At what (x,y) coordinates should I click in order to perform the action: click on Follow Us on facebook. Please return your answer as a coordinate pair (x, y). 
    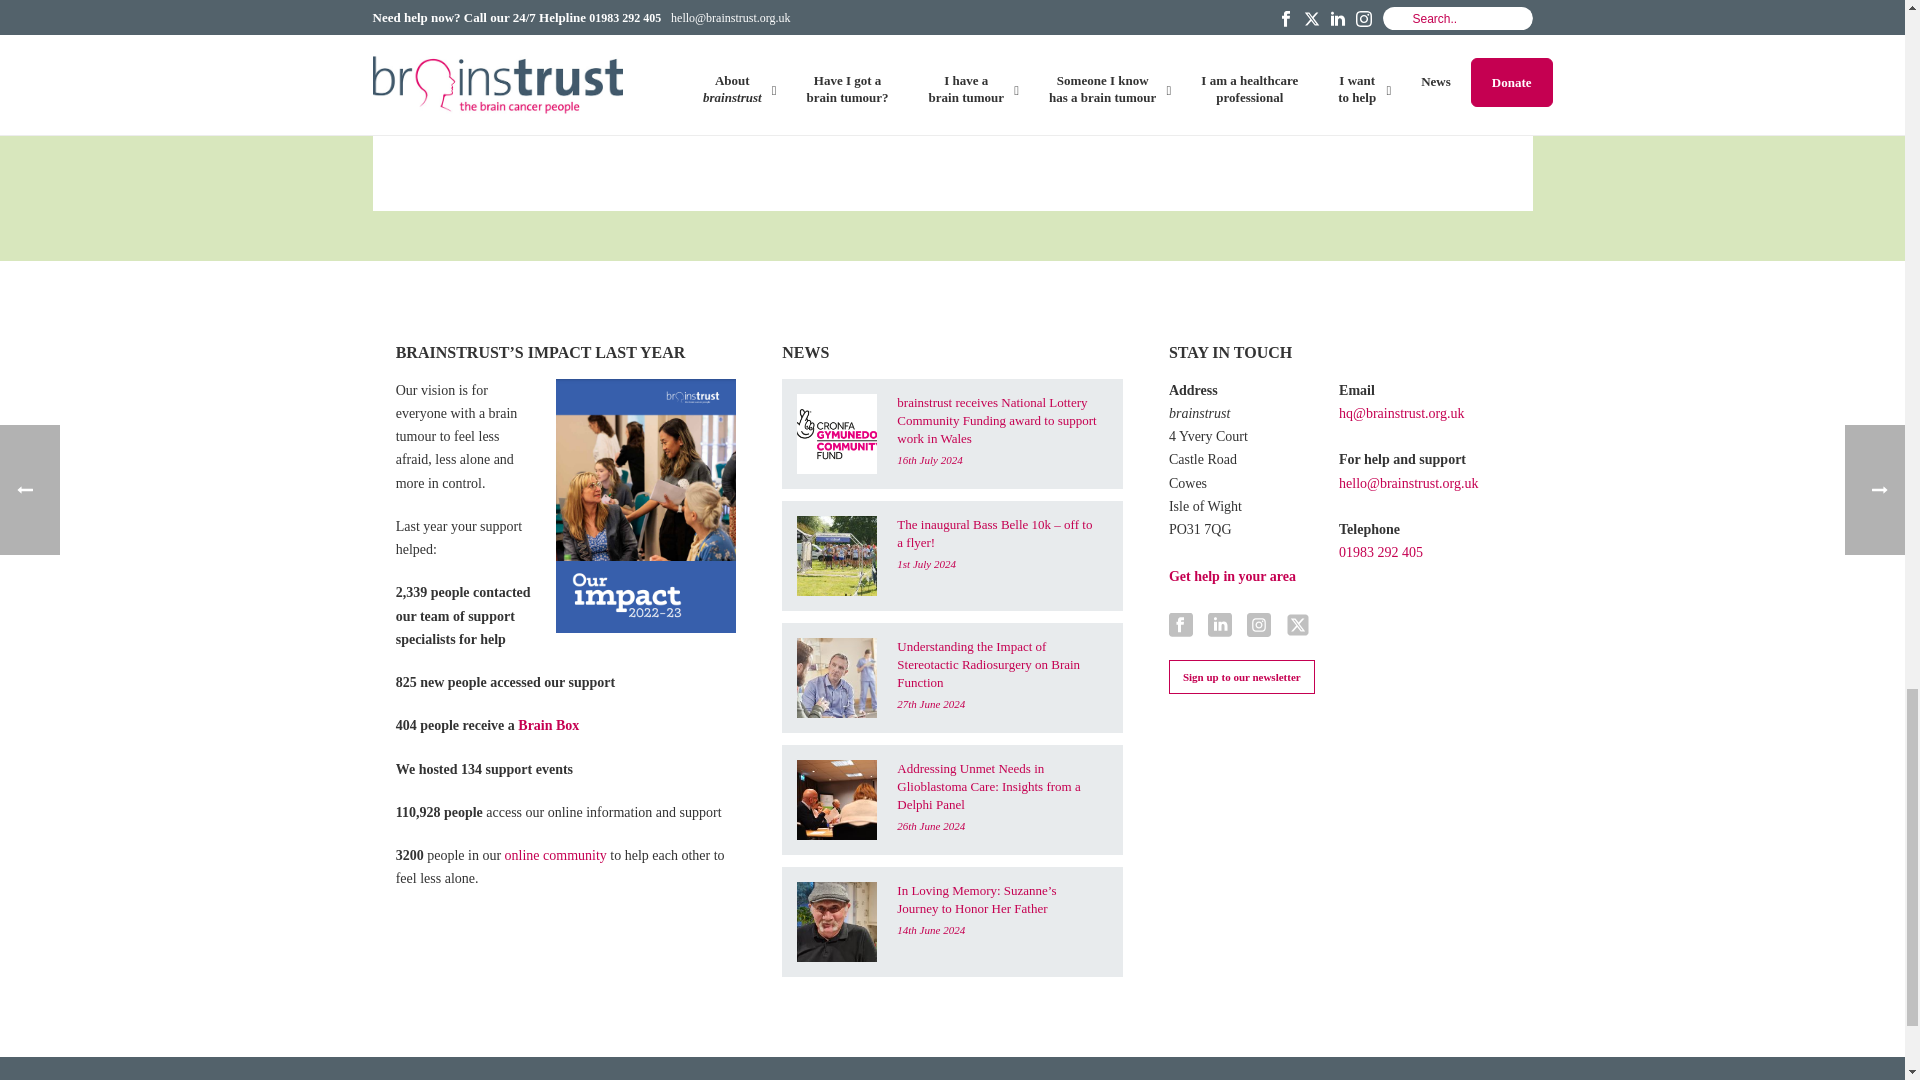
    Looking at the image, I should click on (1180, 626).